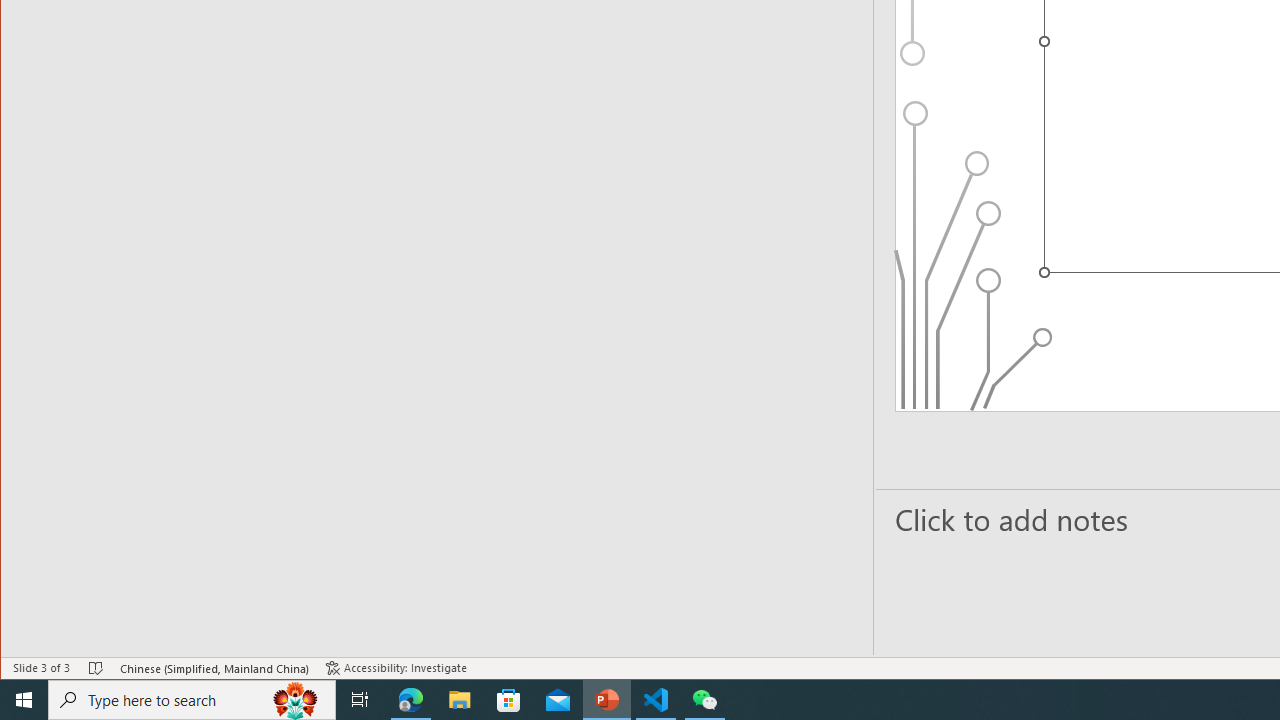 The image size is (1280, 720). What do you see at coordinates (656, 700) in the screenshot?
I see `Visual Studio Code - 1 running window` at bounding box center [656, 700].